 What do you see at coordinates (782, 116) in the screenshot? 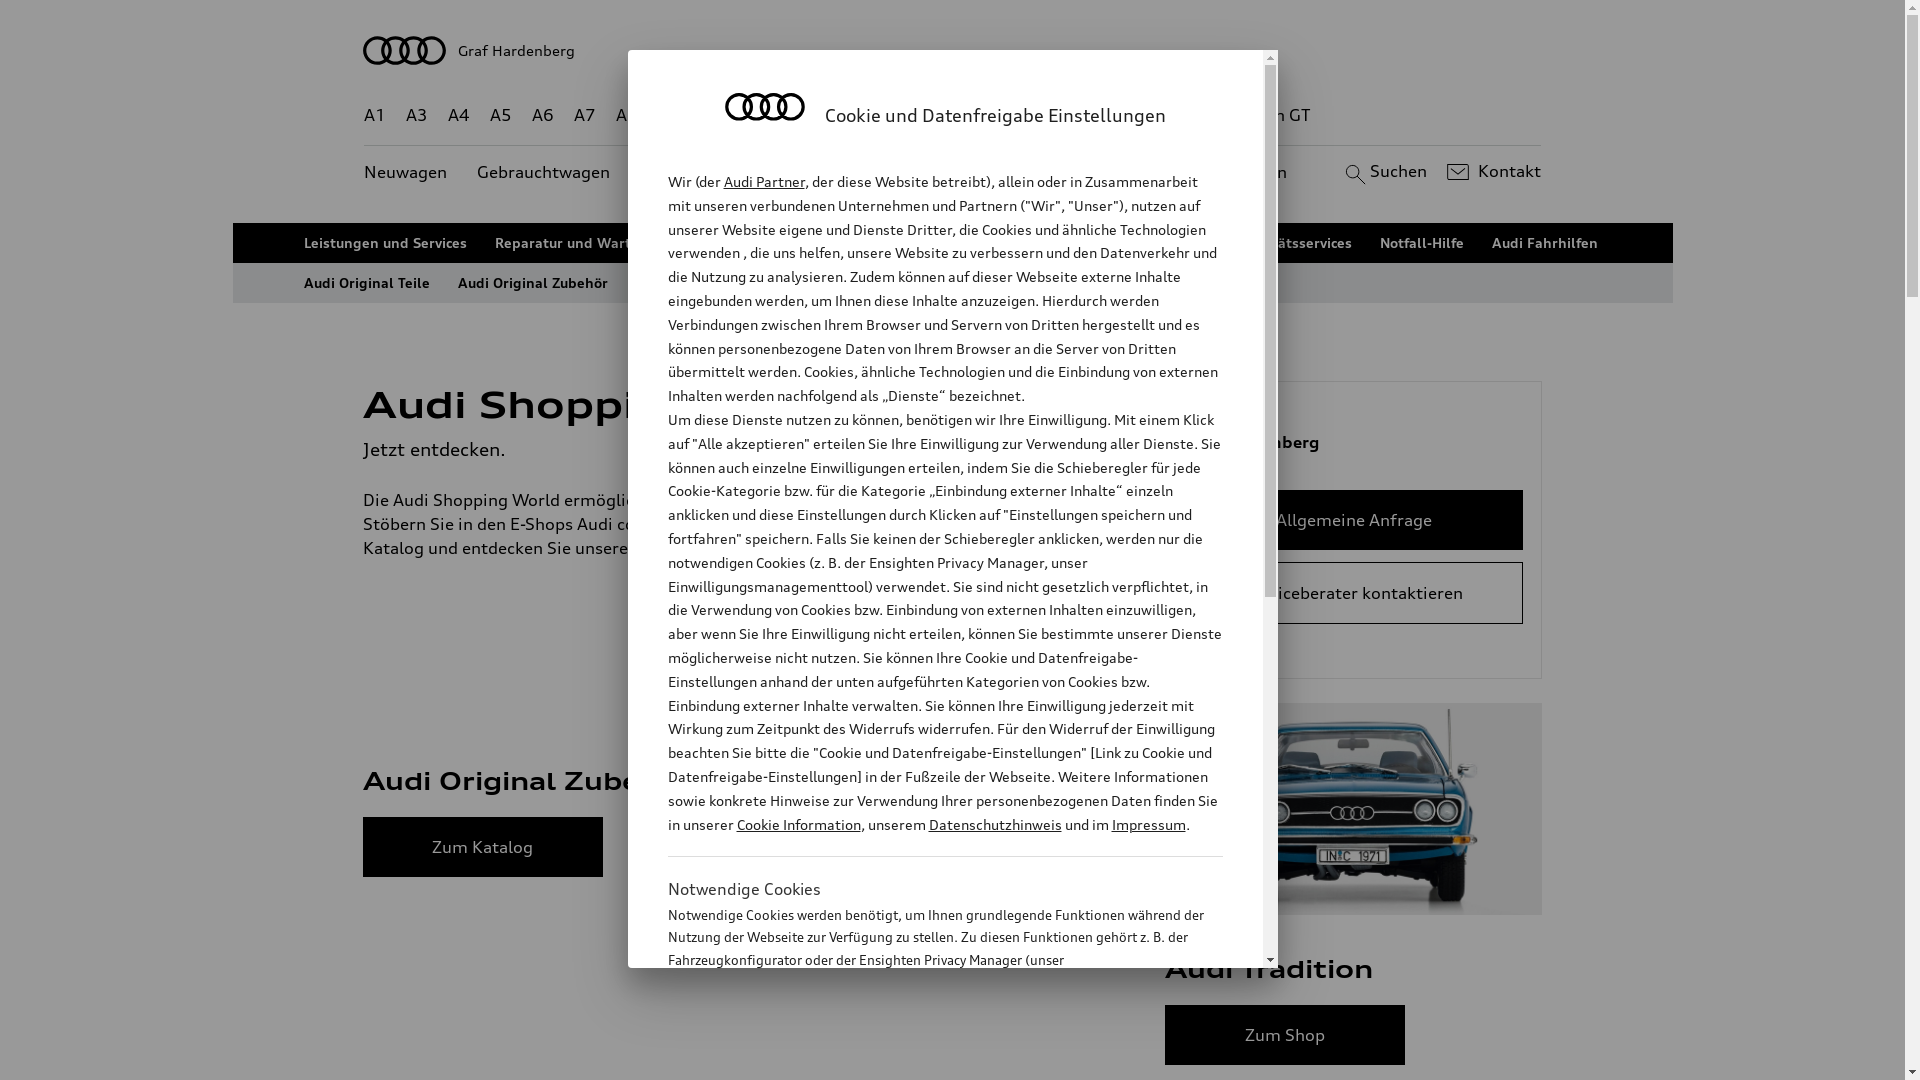
I see `Q4 e-tron` at bounding box center [782, 116].